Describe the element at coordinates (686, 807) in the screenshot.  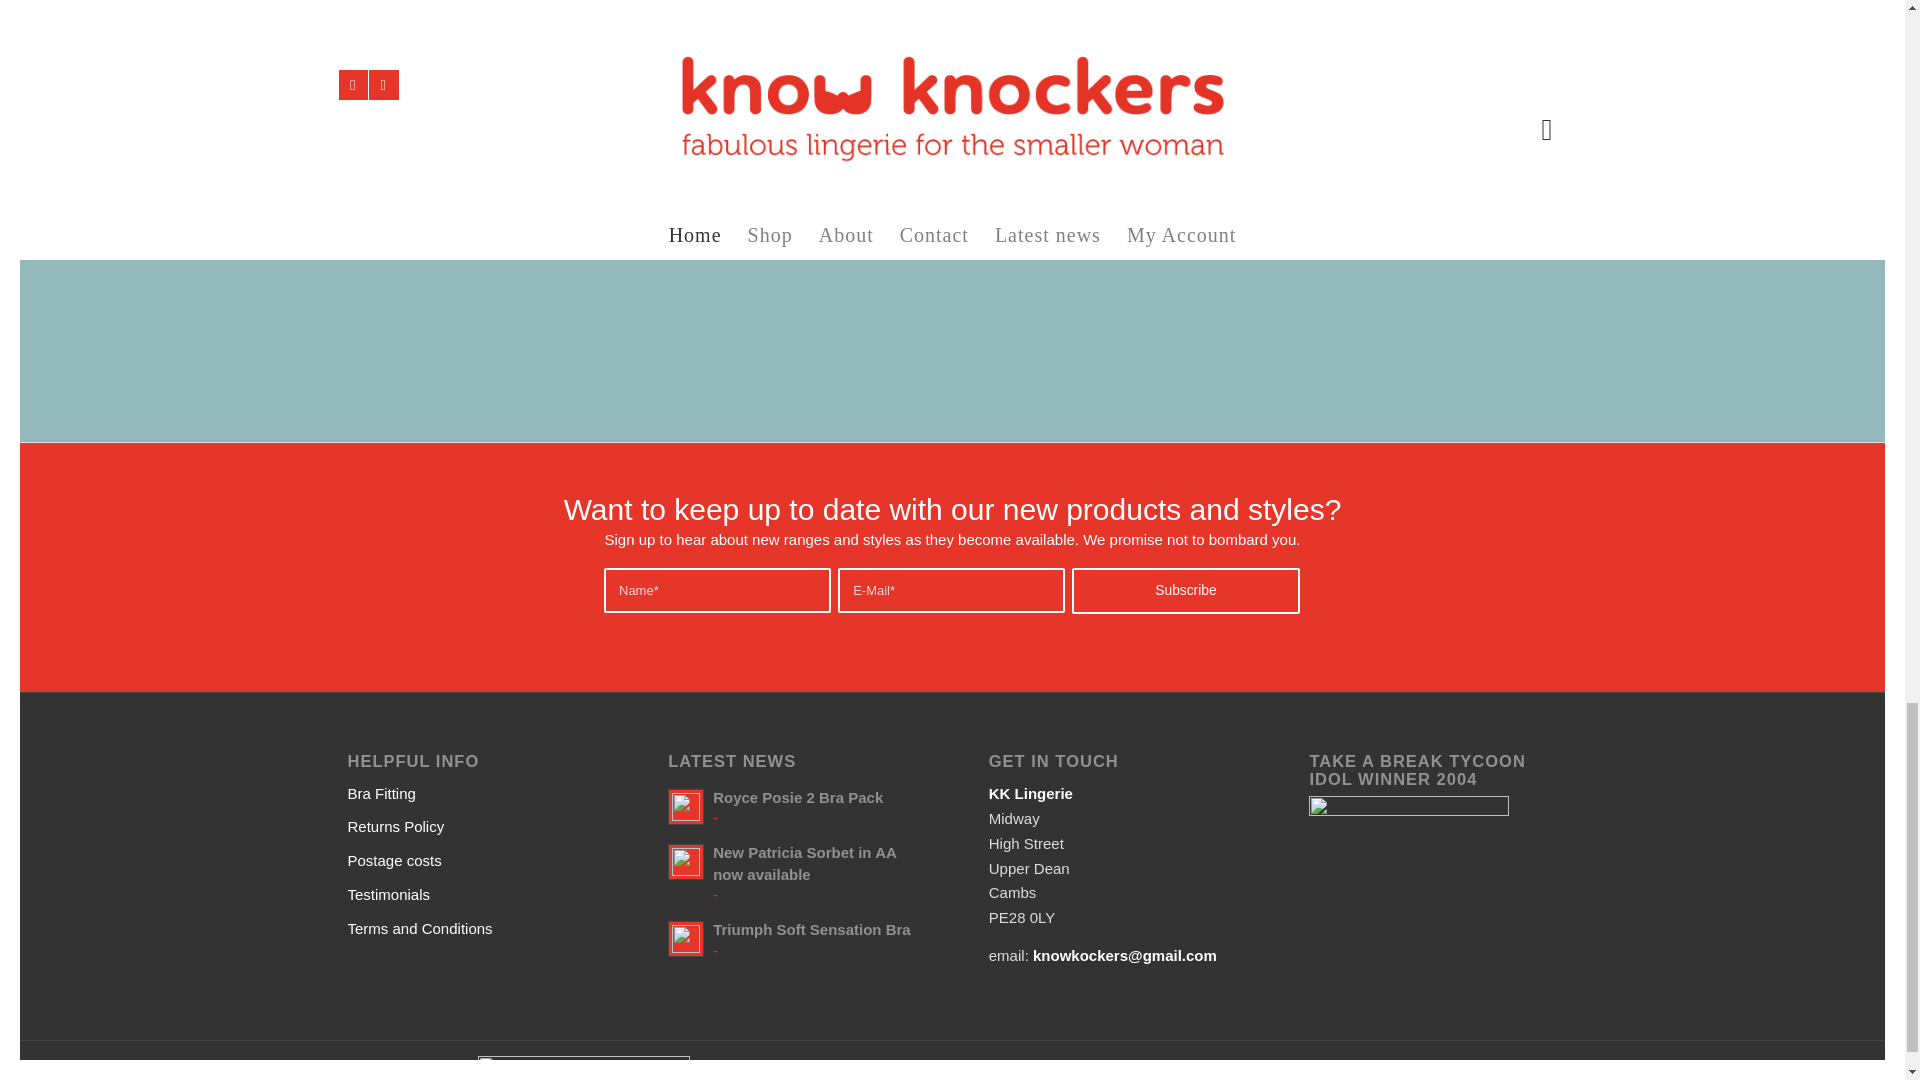
I see `Read: Royce Posie 2 Bra Pack` at that location.